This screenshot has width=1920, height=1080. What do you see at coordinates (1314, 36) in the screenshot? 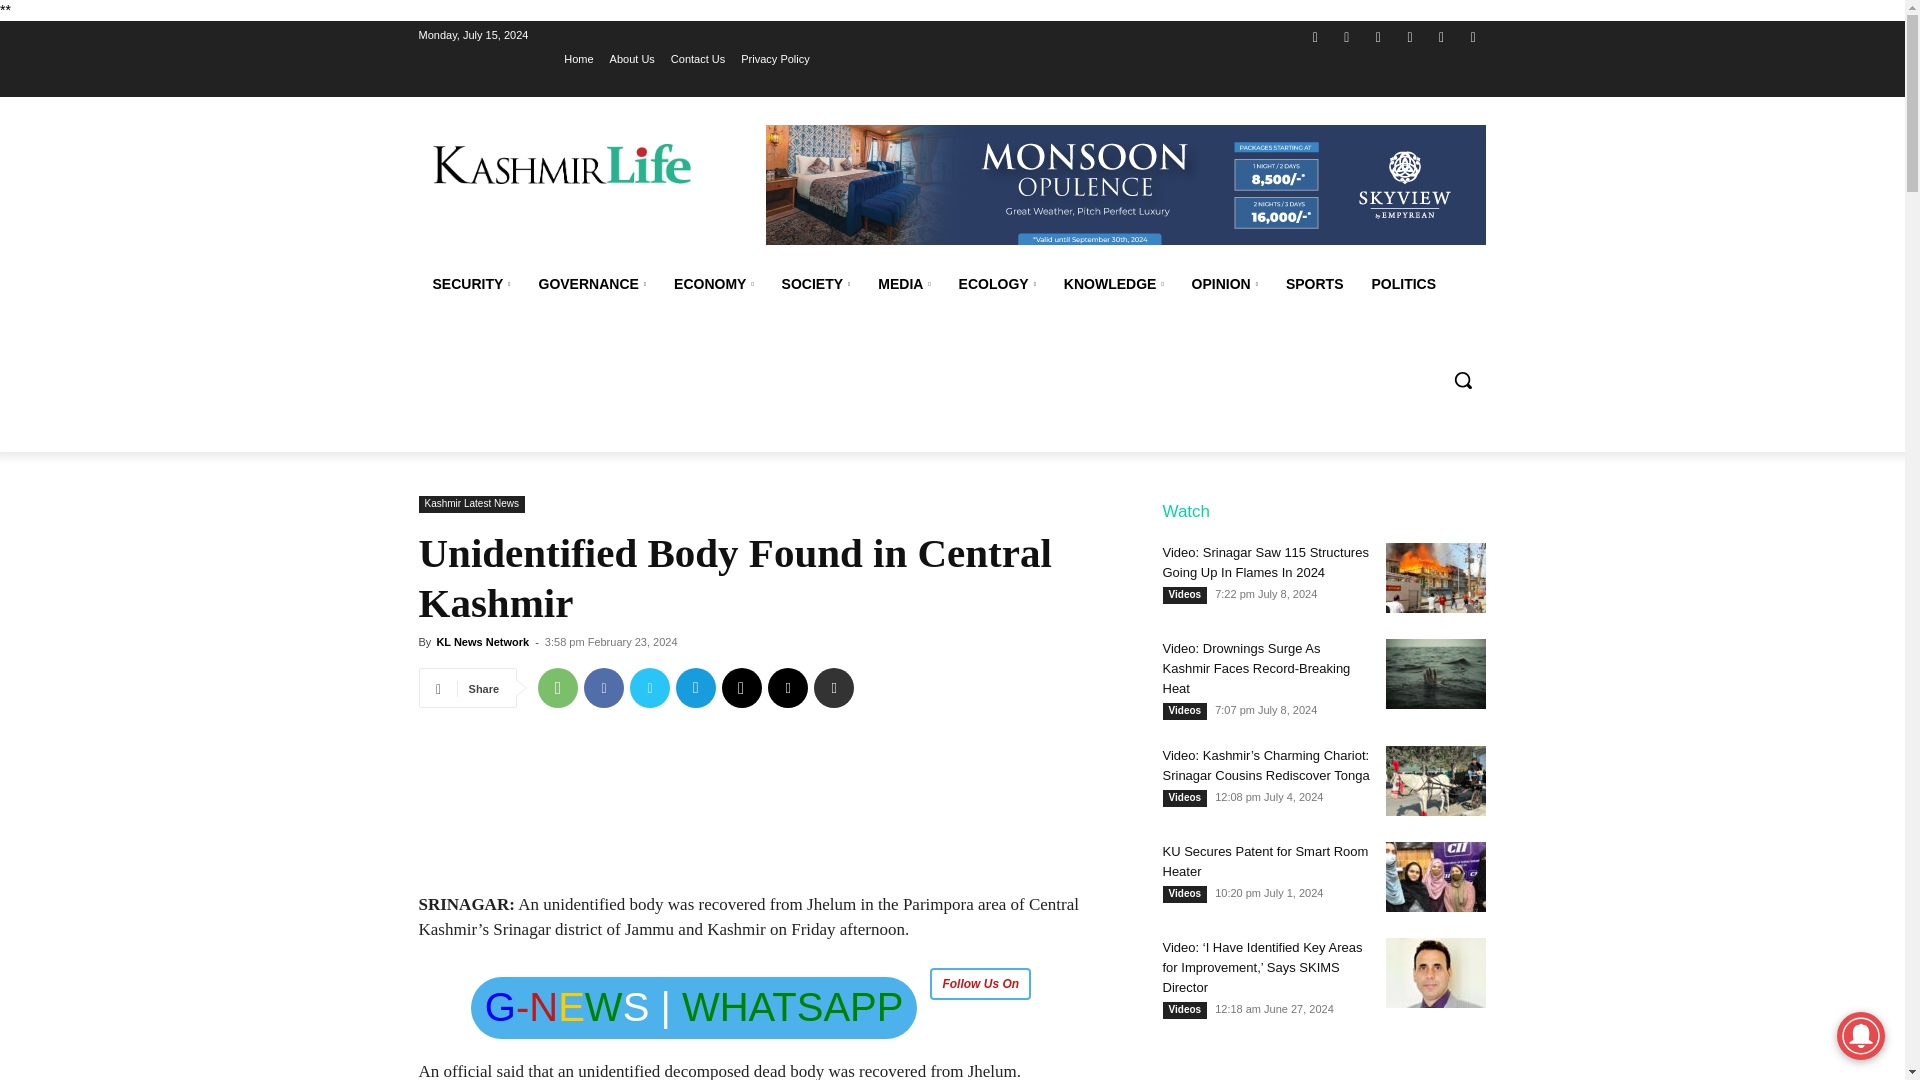
I see `Facebook` at bounding box center [1314, 36].